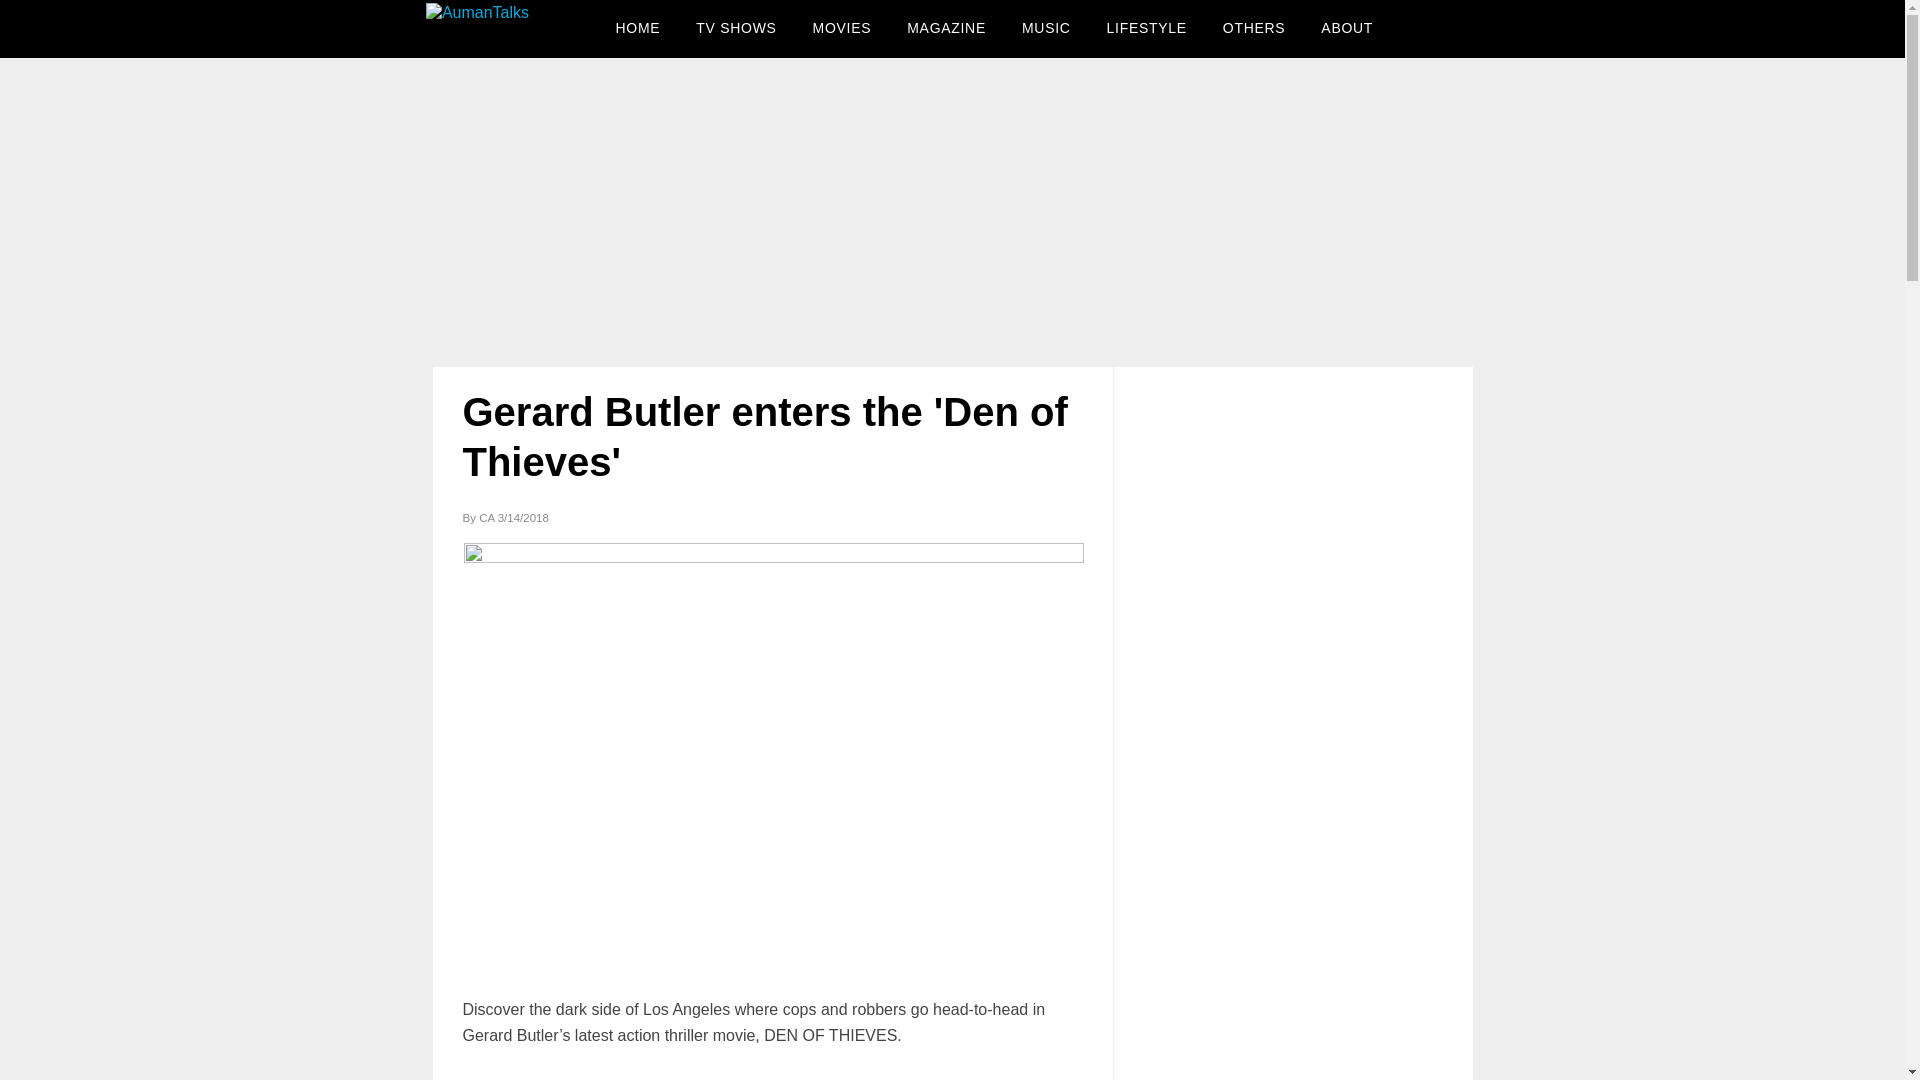 The image size is (1920, 1080). What do you see at coordinates (638, 28) in the screenshot?
I see `HOME` at bounding box center [638, 28].